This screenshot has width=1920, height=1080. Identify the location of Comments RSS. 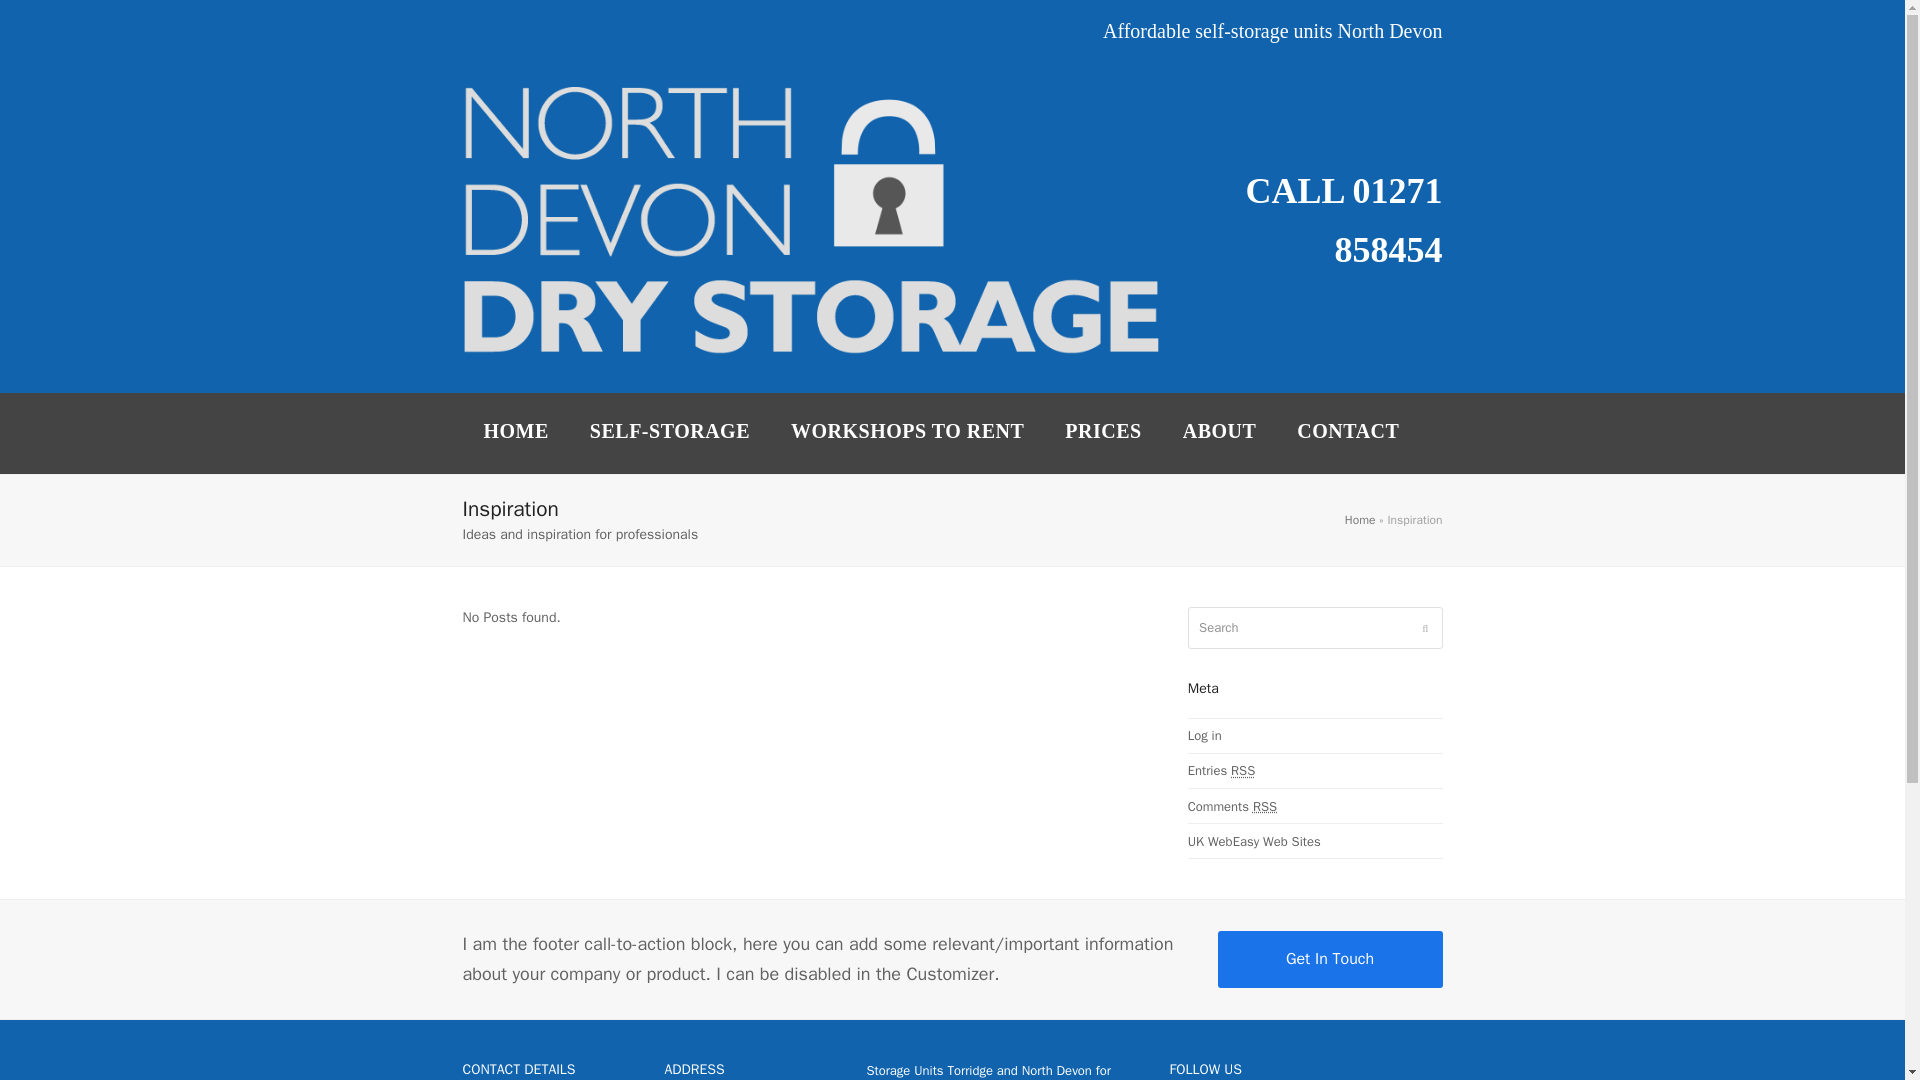
(1232, 806).